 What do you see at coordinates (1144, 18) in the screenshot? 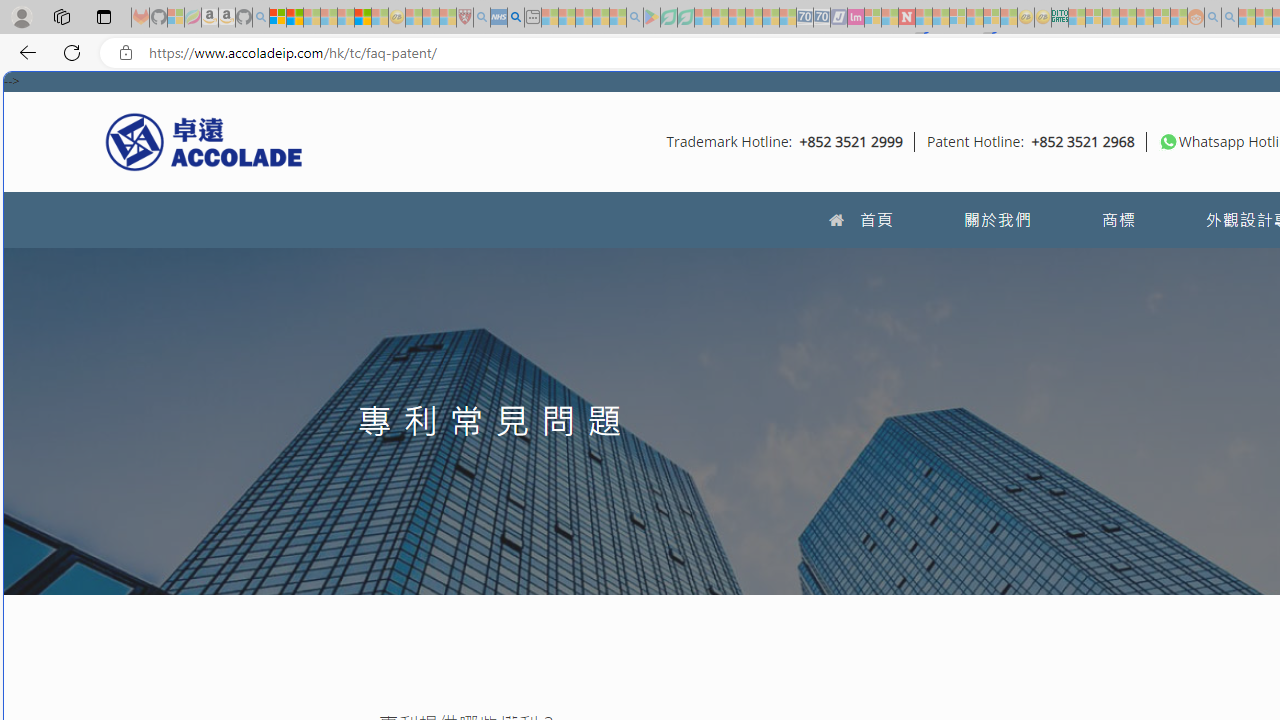
I see `Kinda Frugal - MSN - Sleeping` at bounding box center [1144, 18].